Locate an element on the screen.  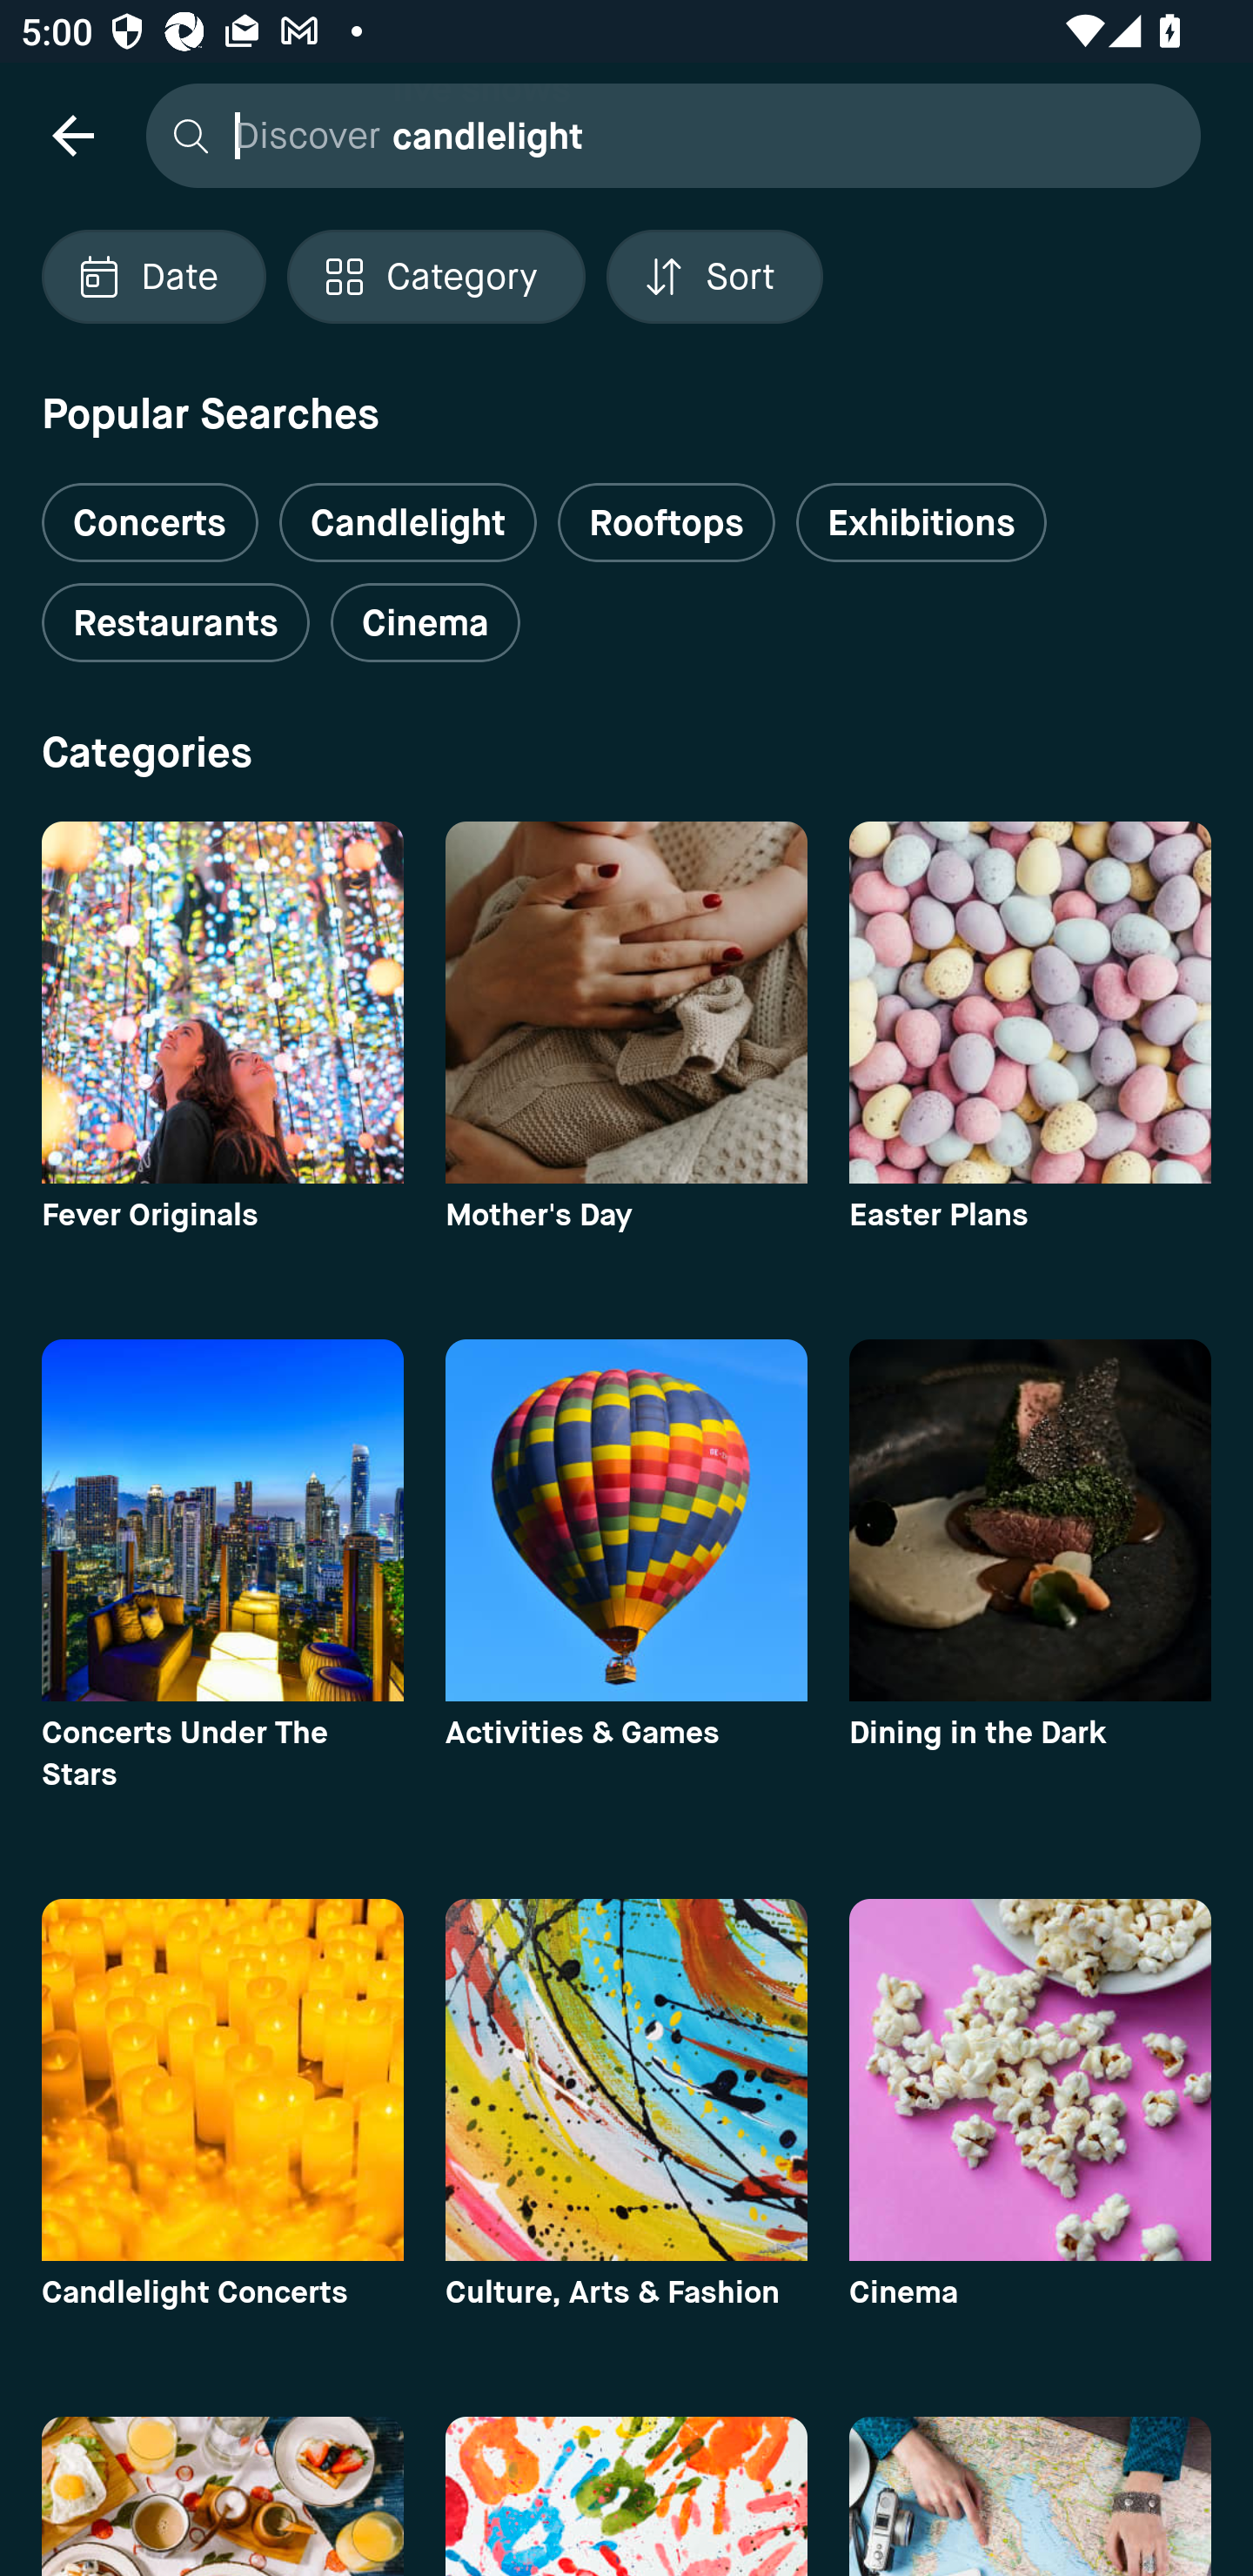
category image is located at coordinates (626, 1002).